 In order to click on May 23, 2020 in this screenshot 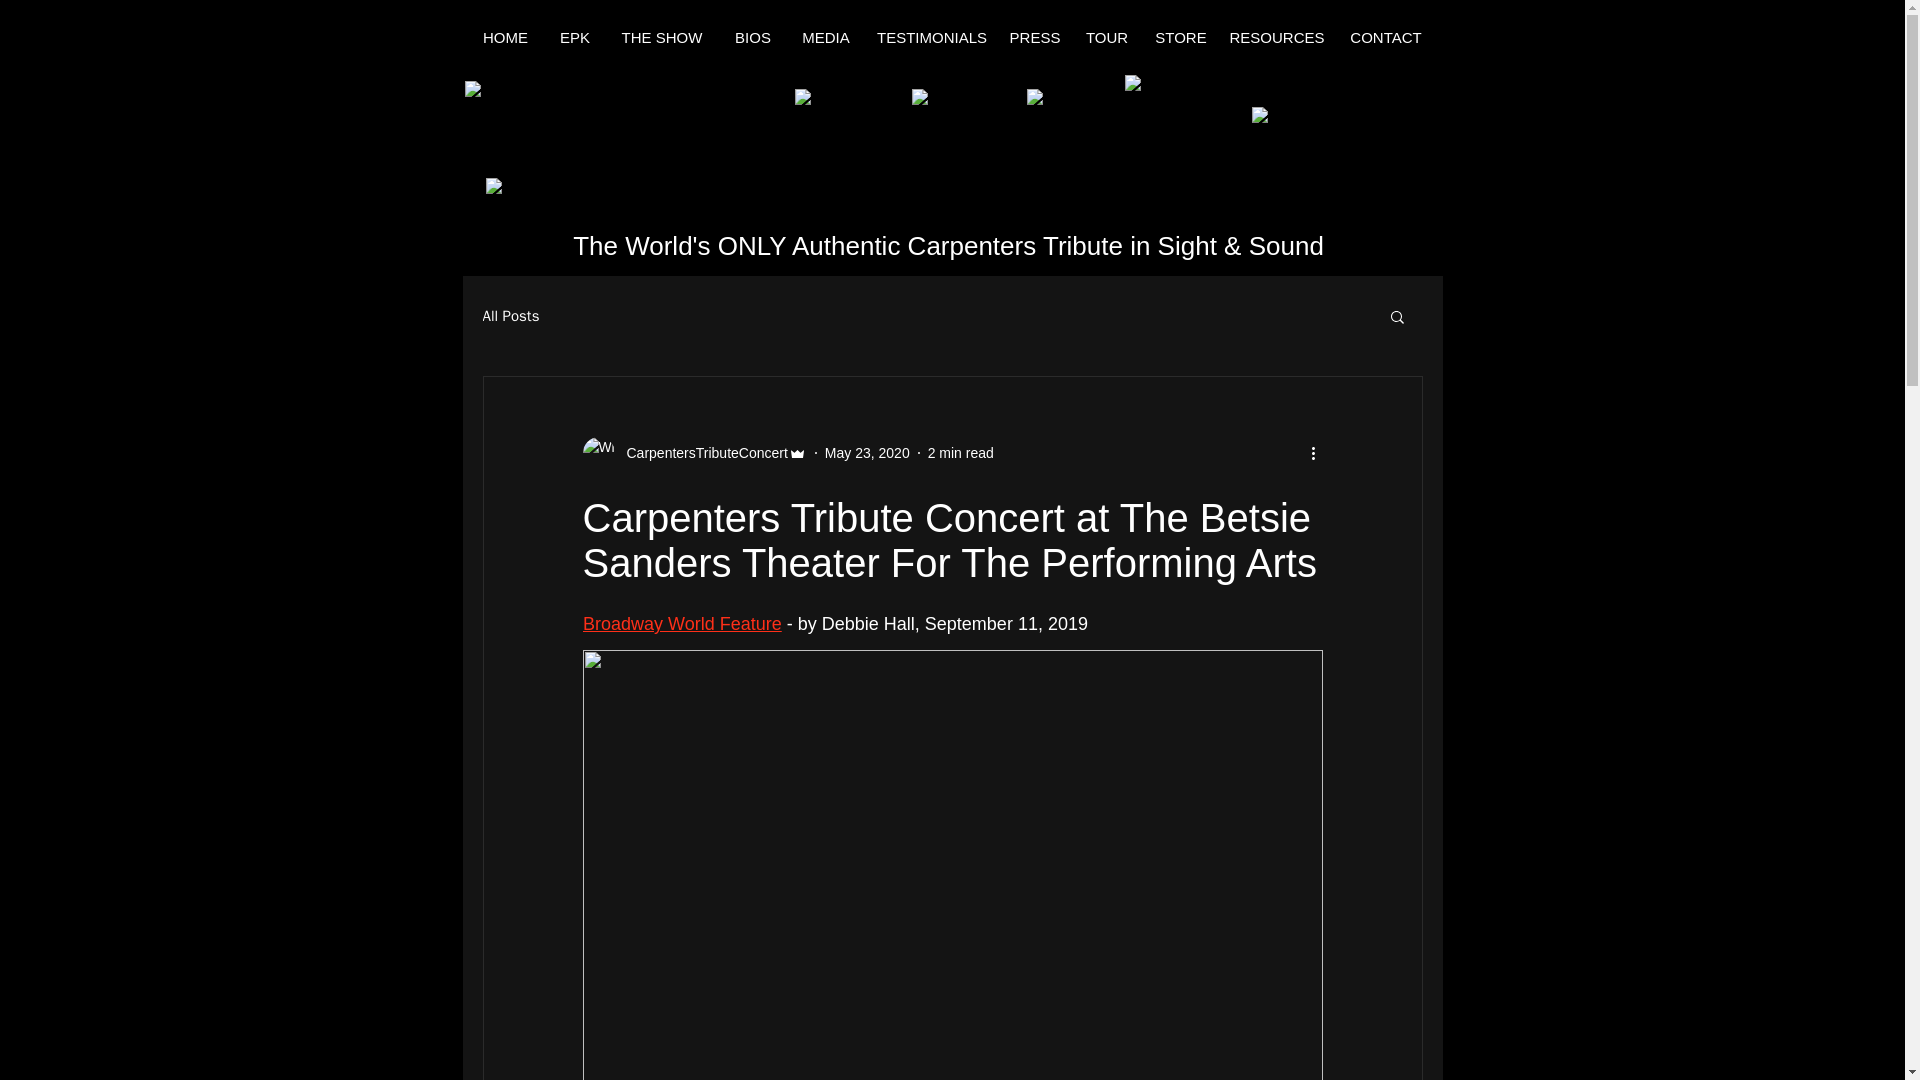, I will do `click(868, 452)`.